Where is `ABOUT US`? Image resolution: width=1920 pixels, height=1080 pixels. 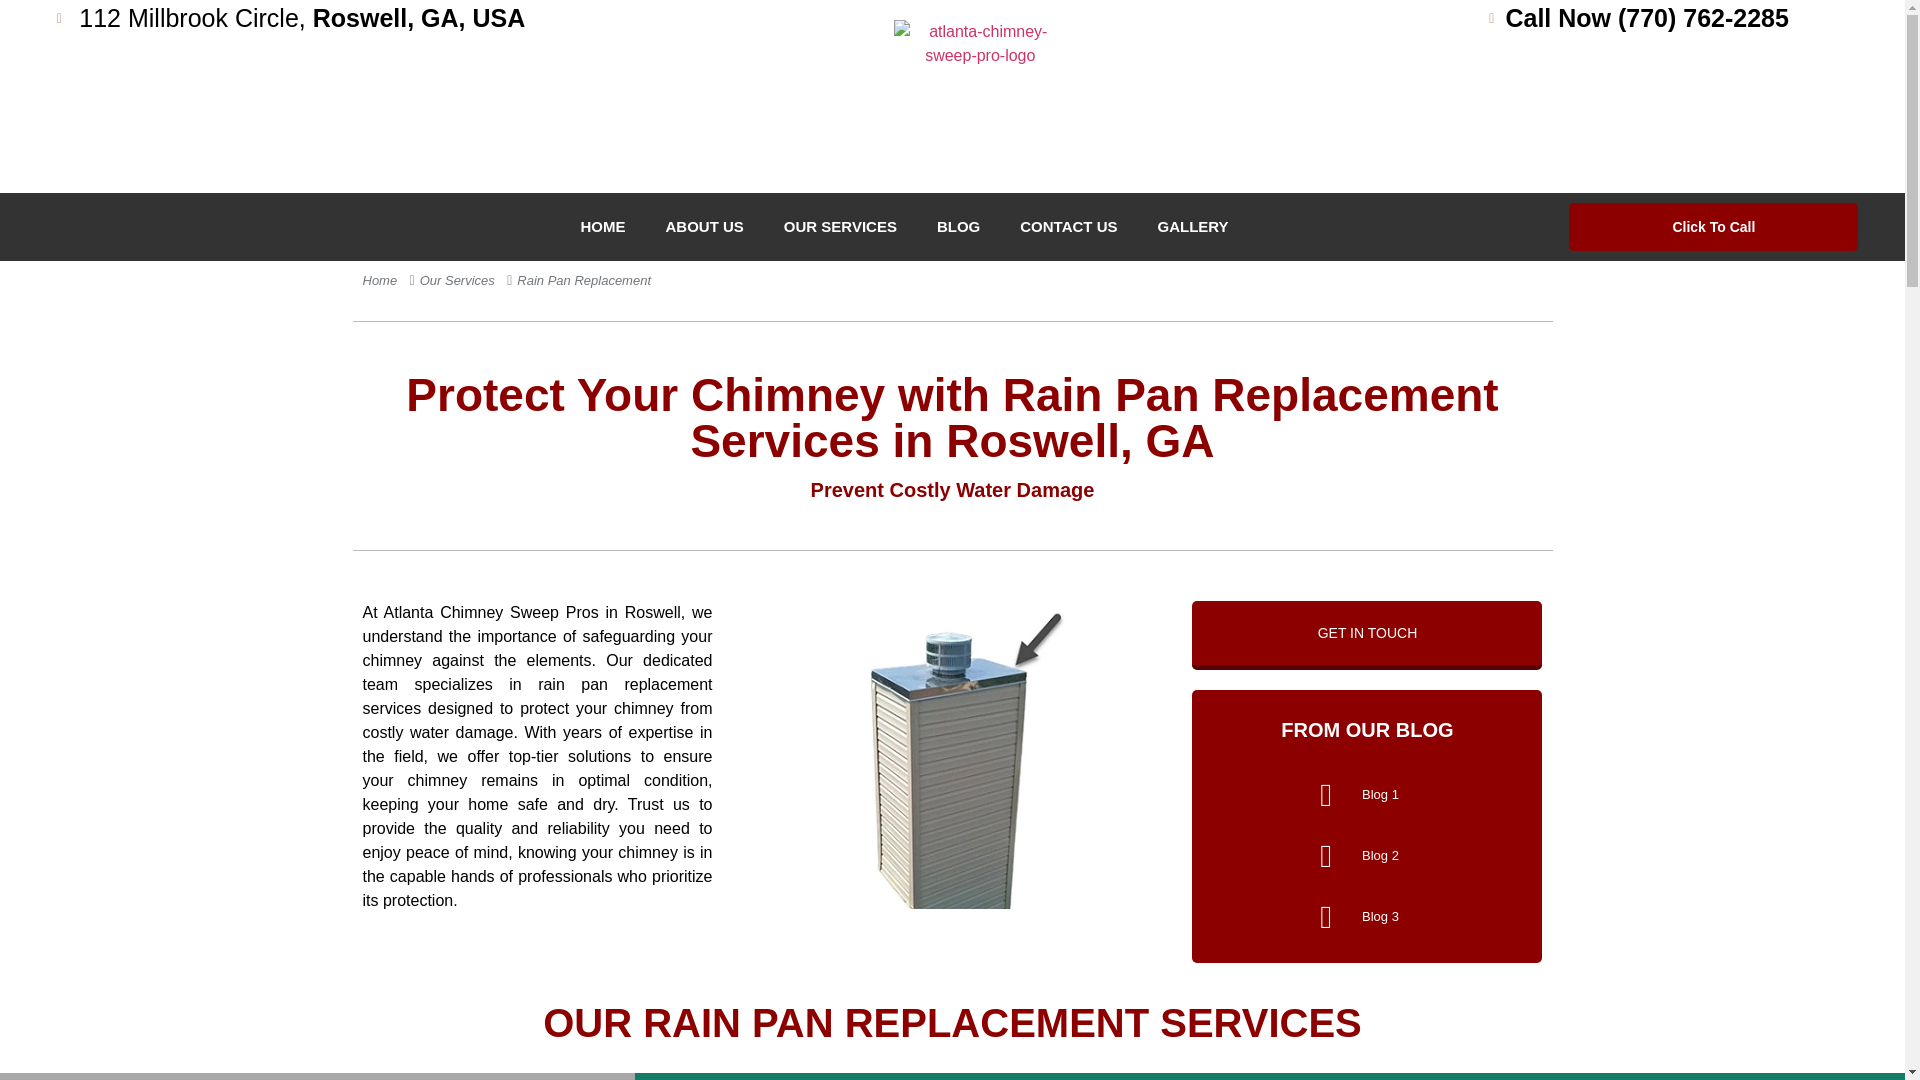 ABOUT US is located at coordinates (704, 227).